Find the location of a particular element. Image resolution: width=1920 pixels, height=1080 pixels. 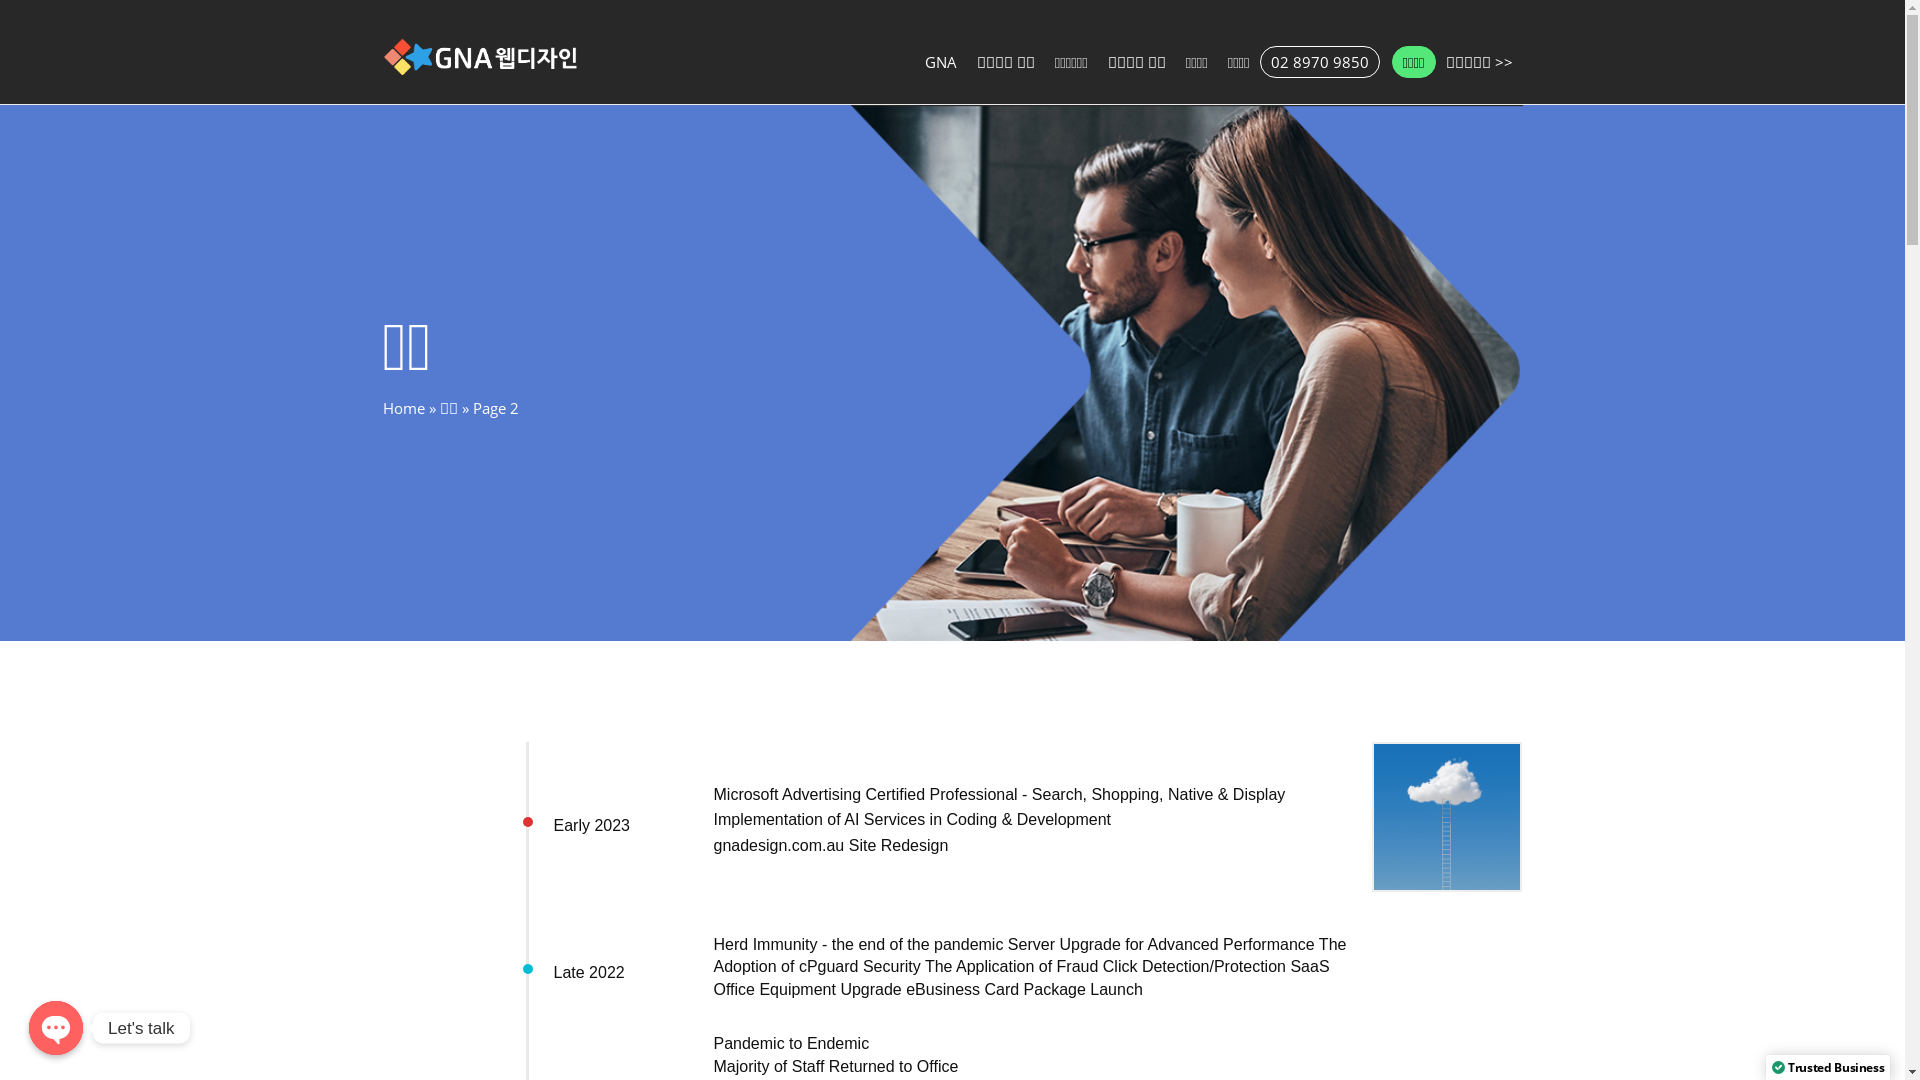

Early 2023 is located at coordinates (1447, 820).